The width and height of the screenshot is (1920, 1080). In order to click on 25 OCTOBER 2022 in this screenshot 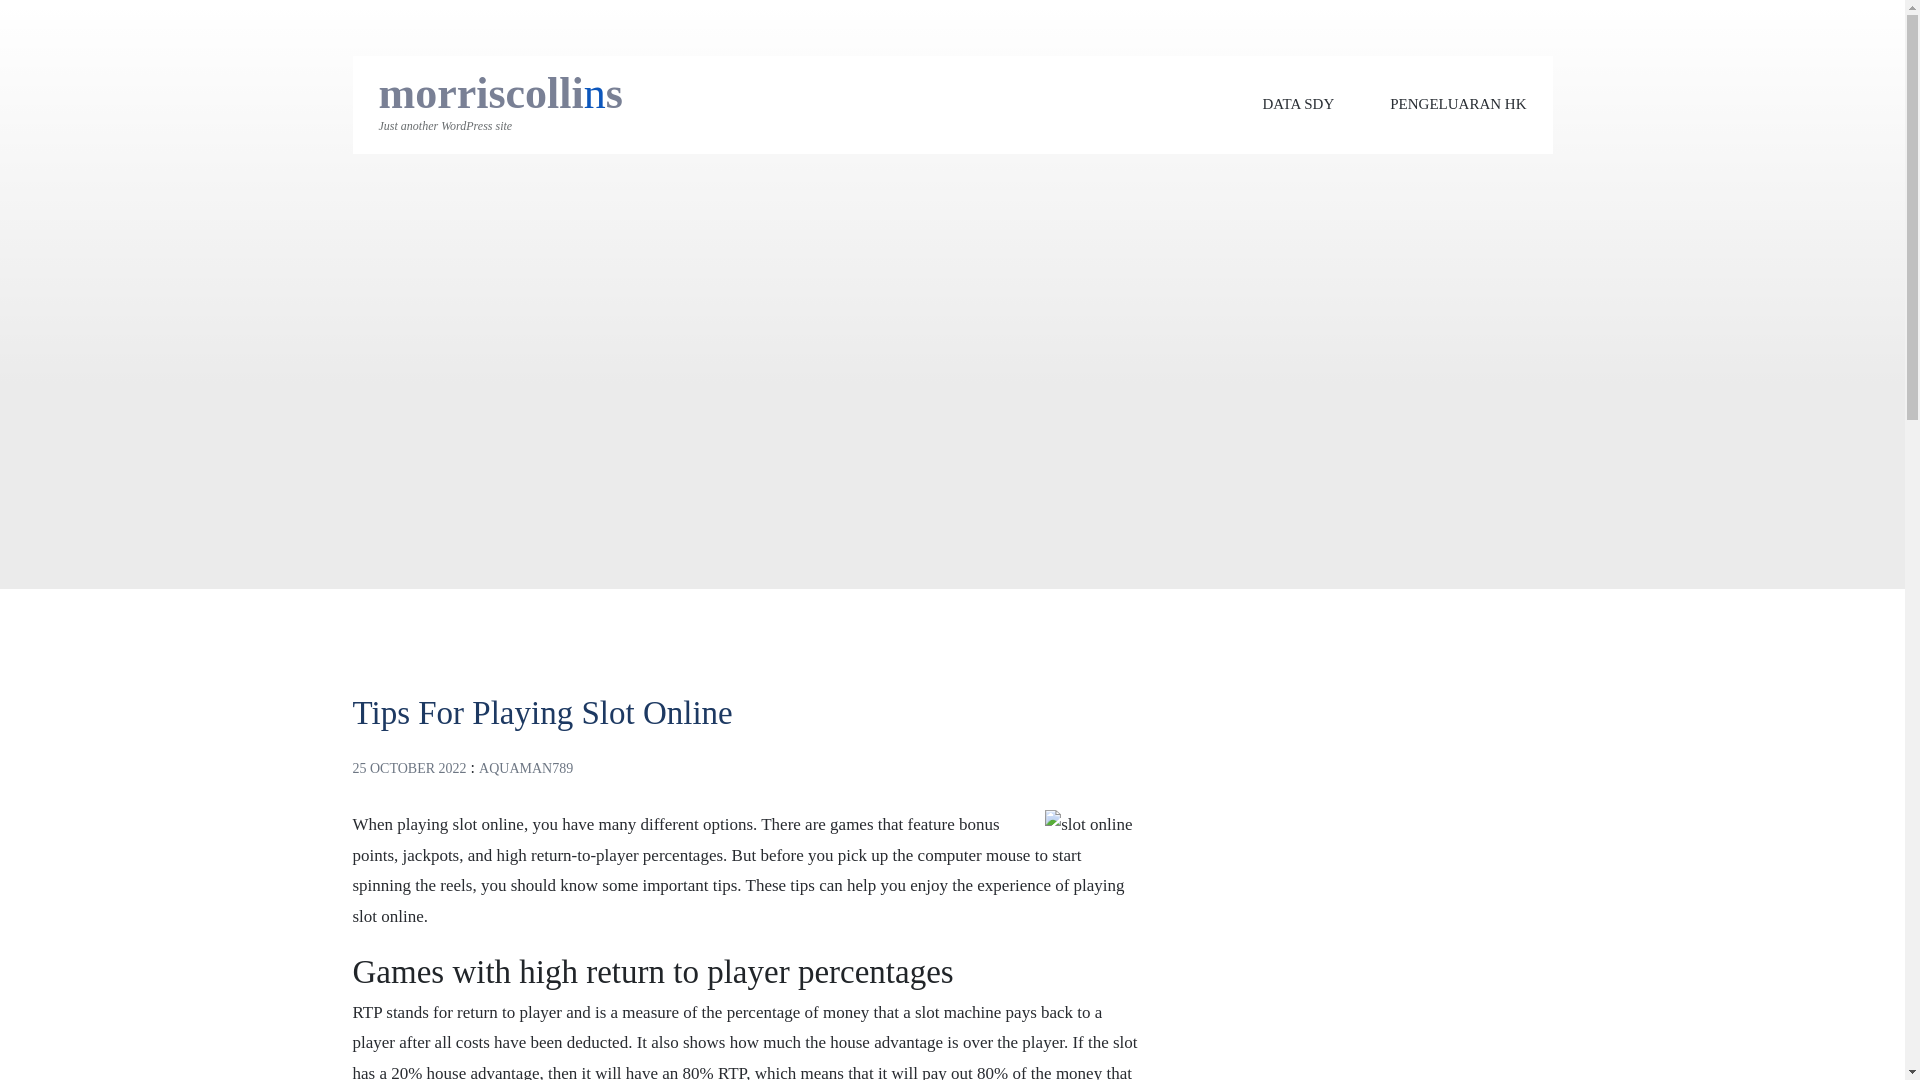, I will do `click(408, 768)`.